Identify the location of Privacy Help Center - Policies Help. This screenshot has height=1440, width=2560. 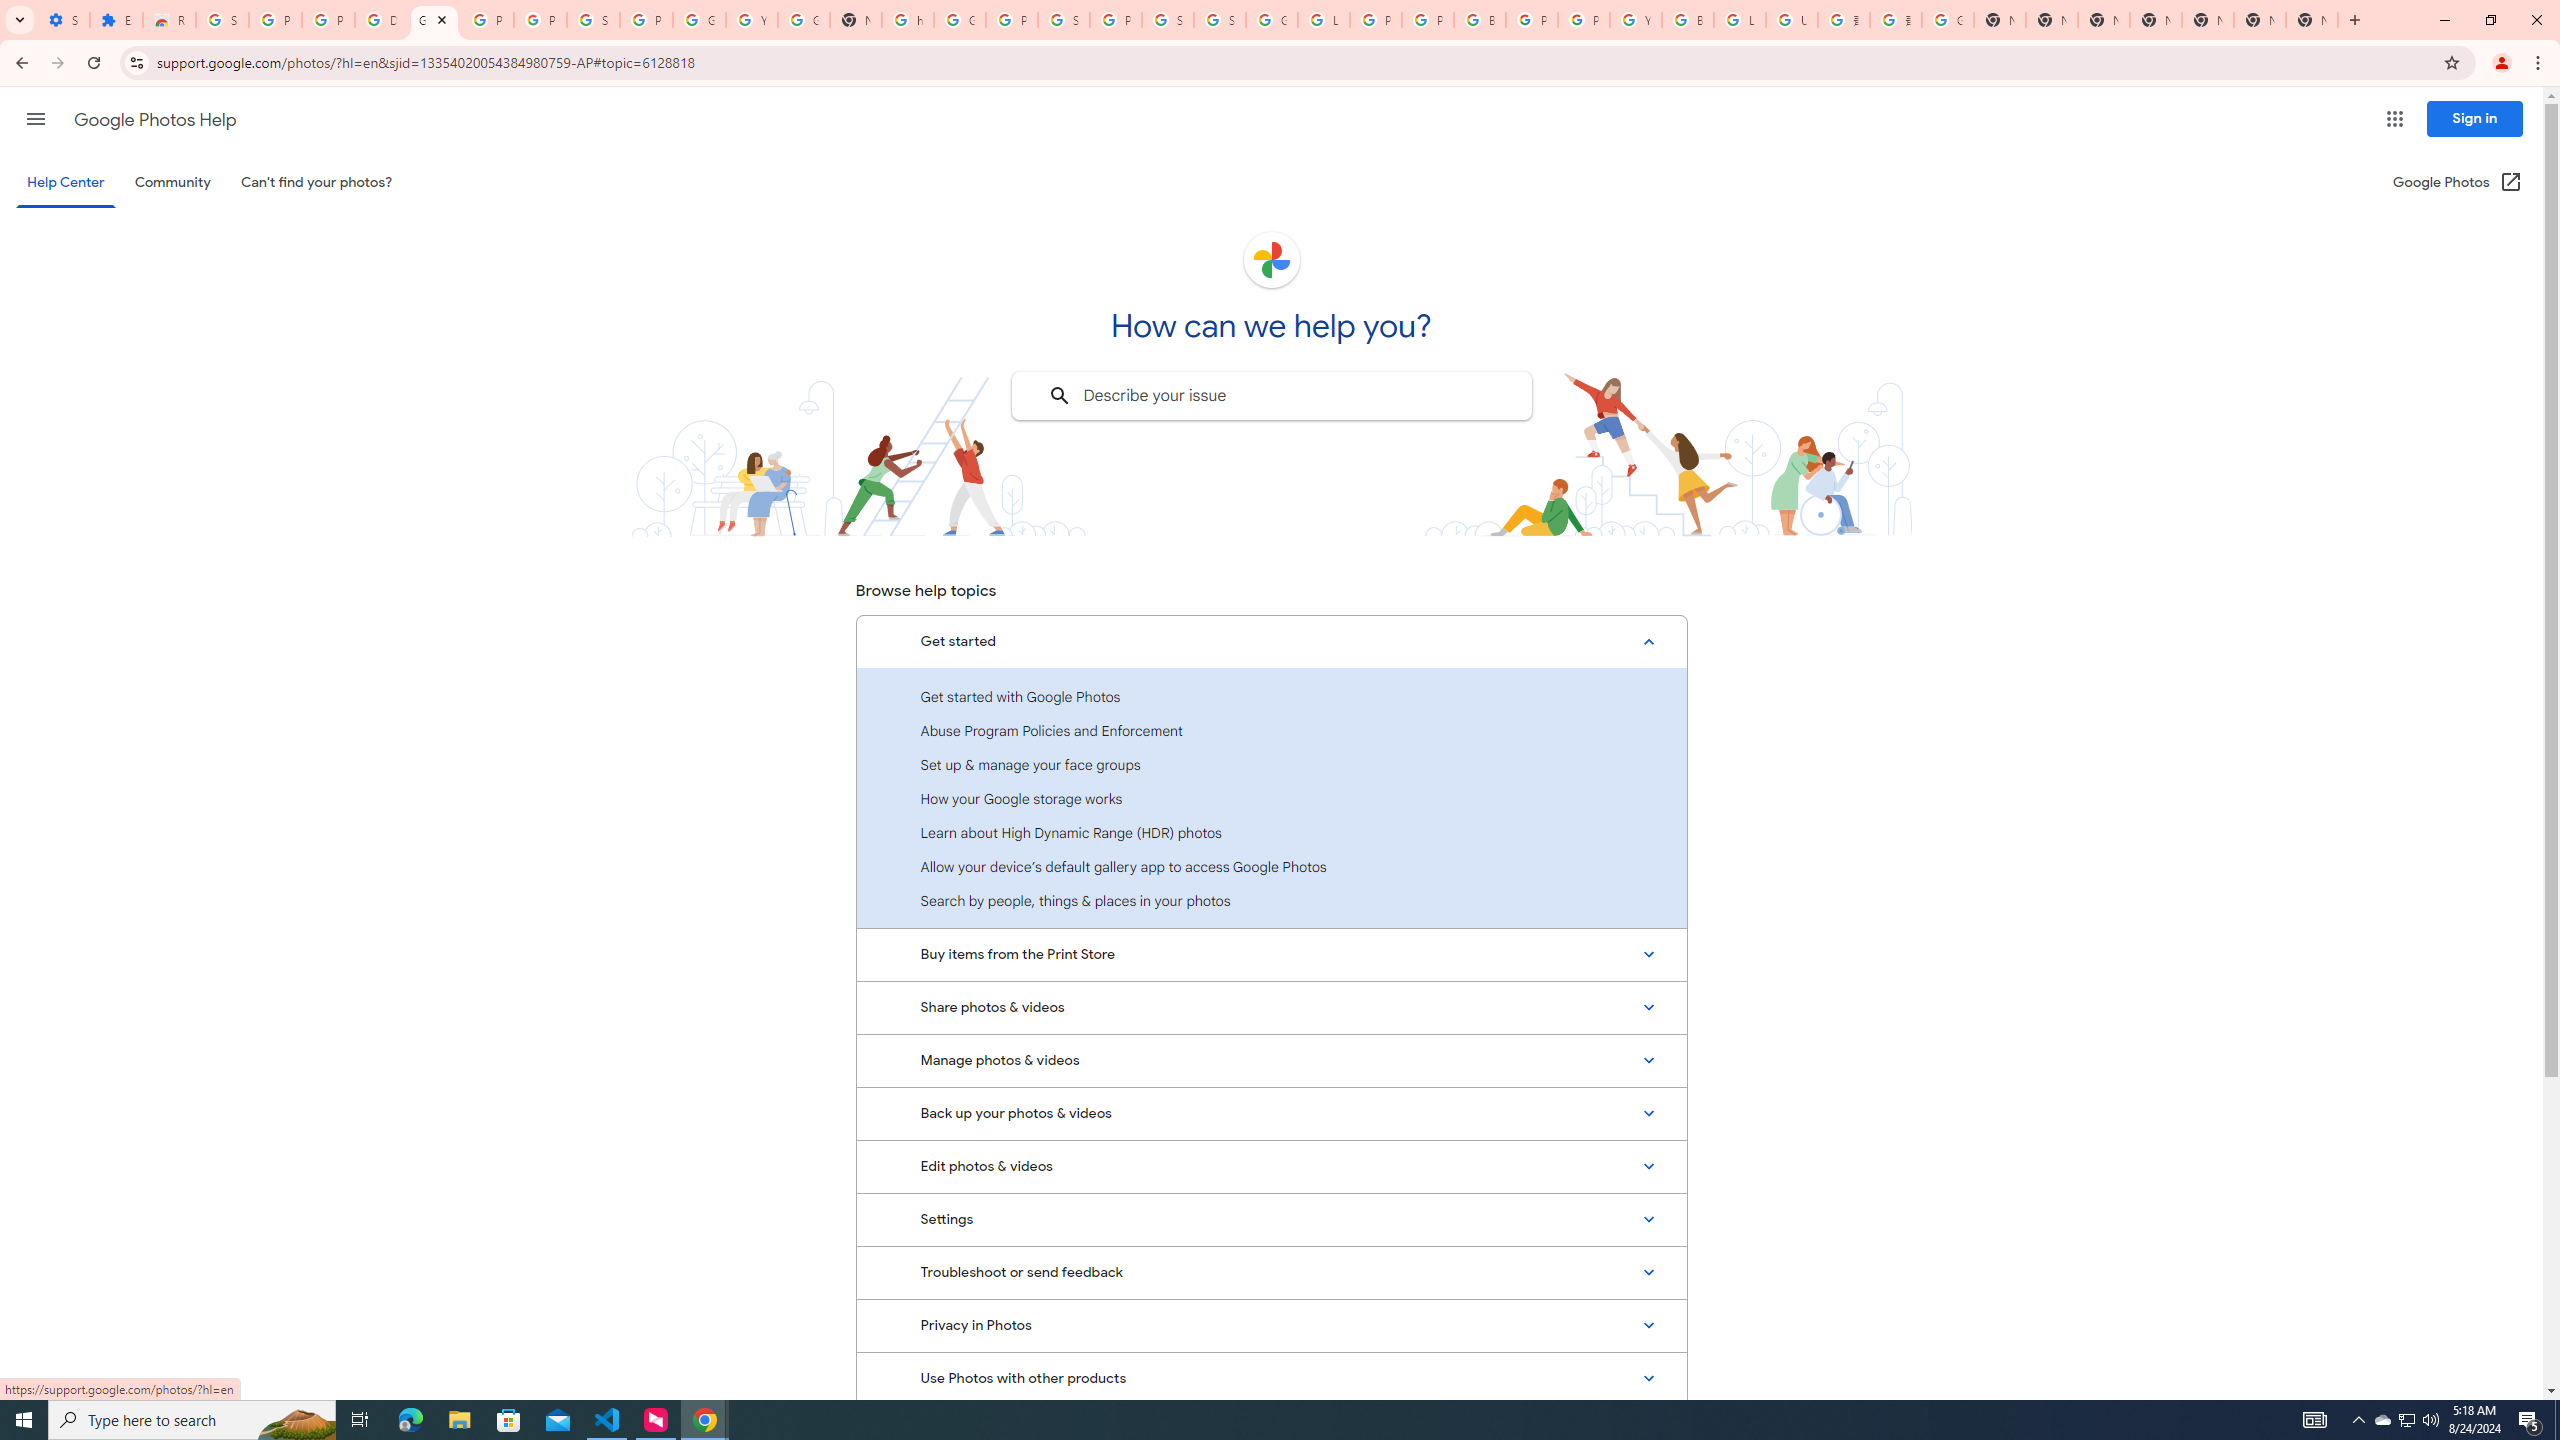
(1376, 20).